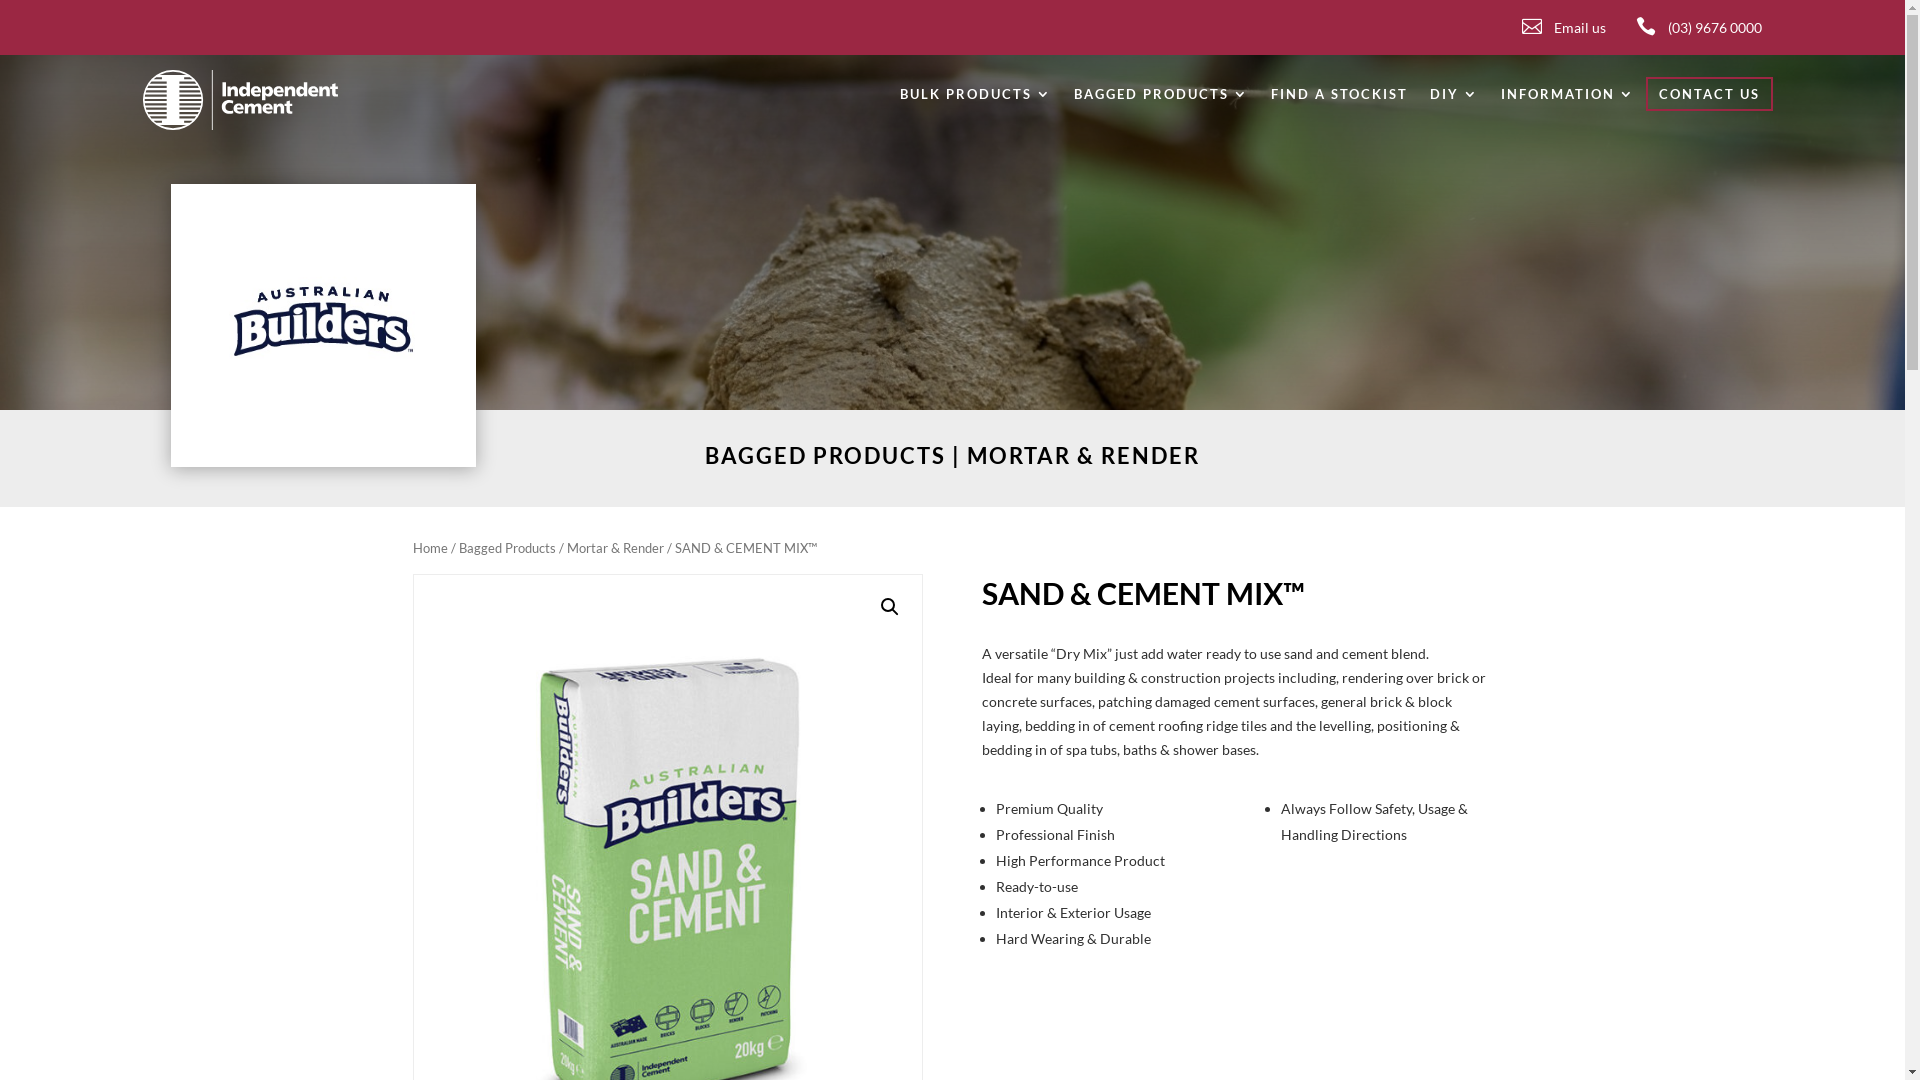  I want to click on Home, so click(430, 548).